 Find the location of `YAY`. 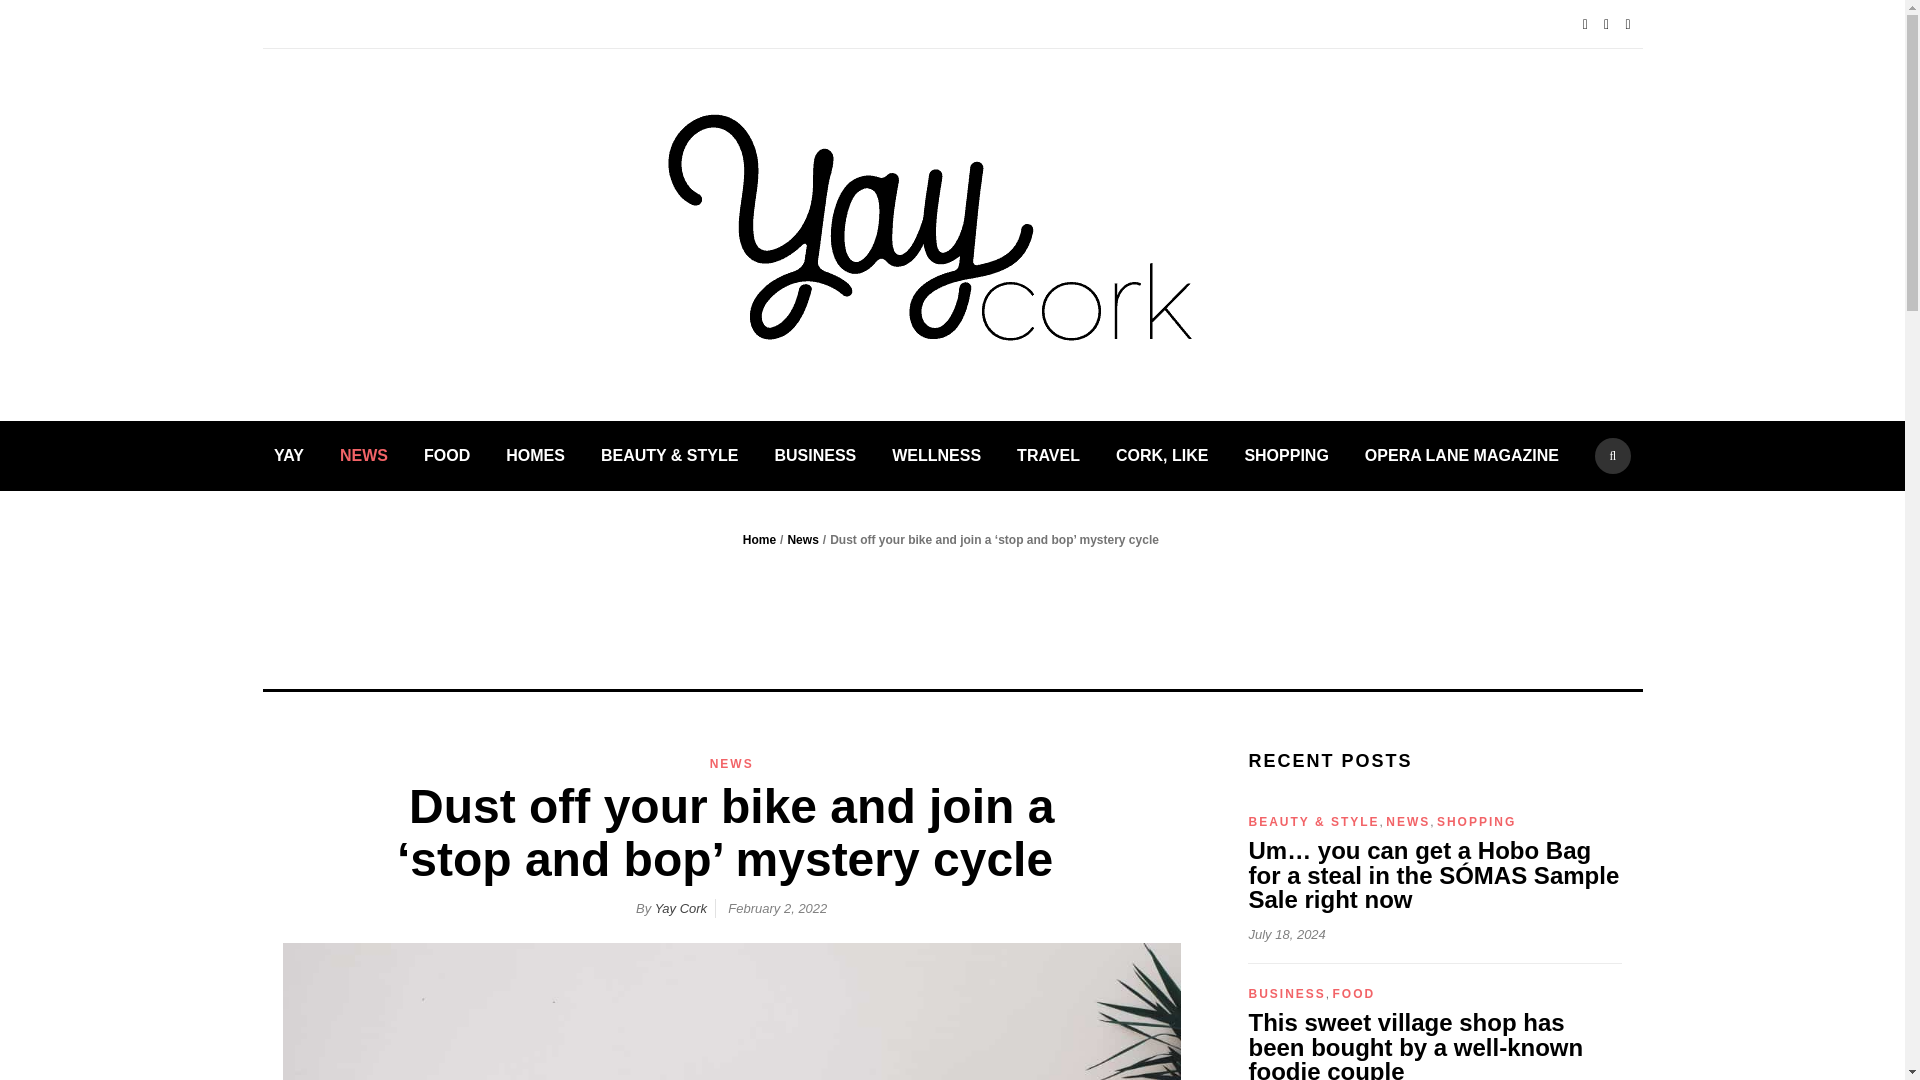

YAY is located at coordinates (288, 456).